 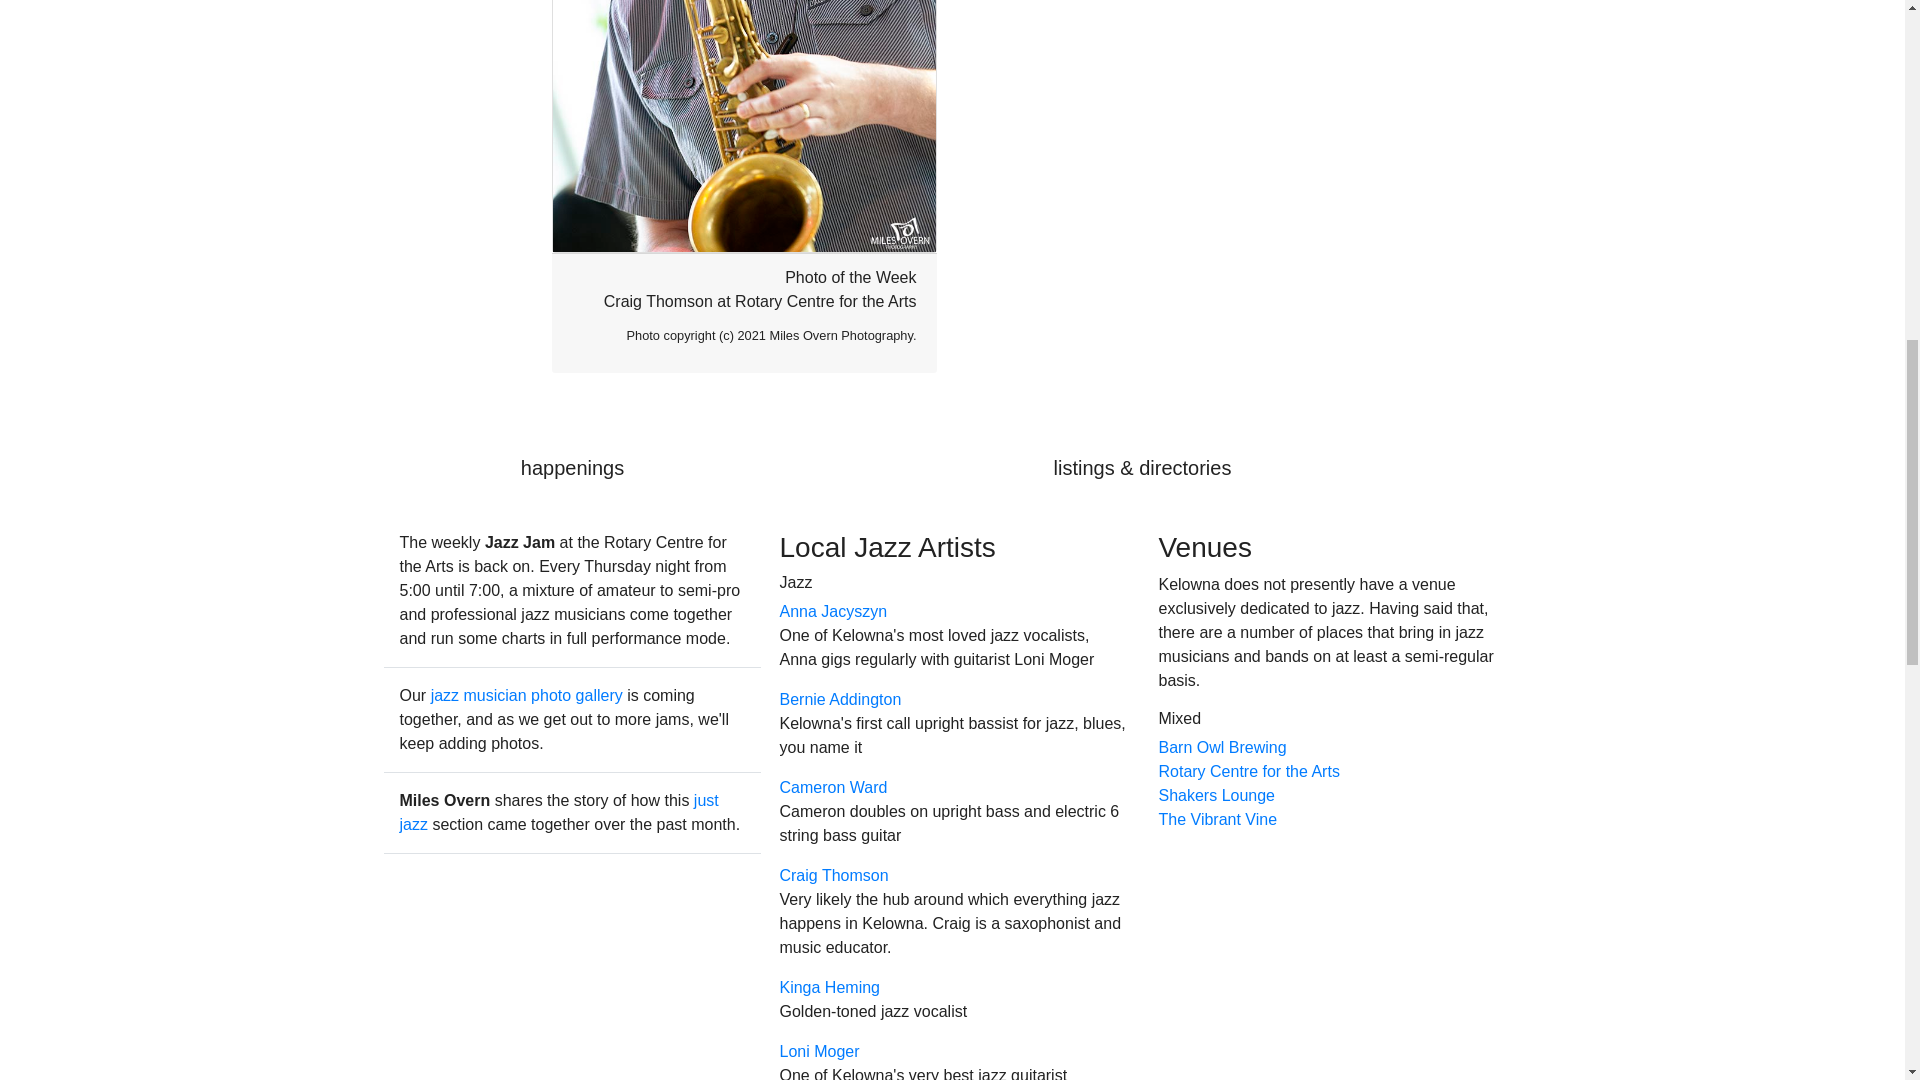 I want to click on Loni Moger, so click(x=818, y=1051).